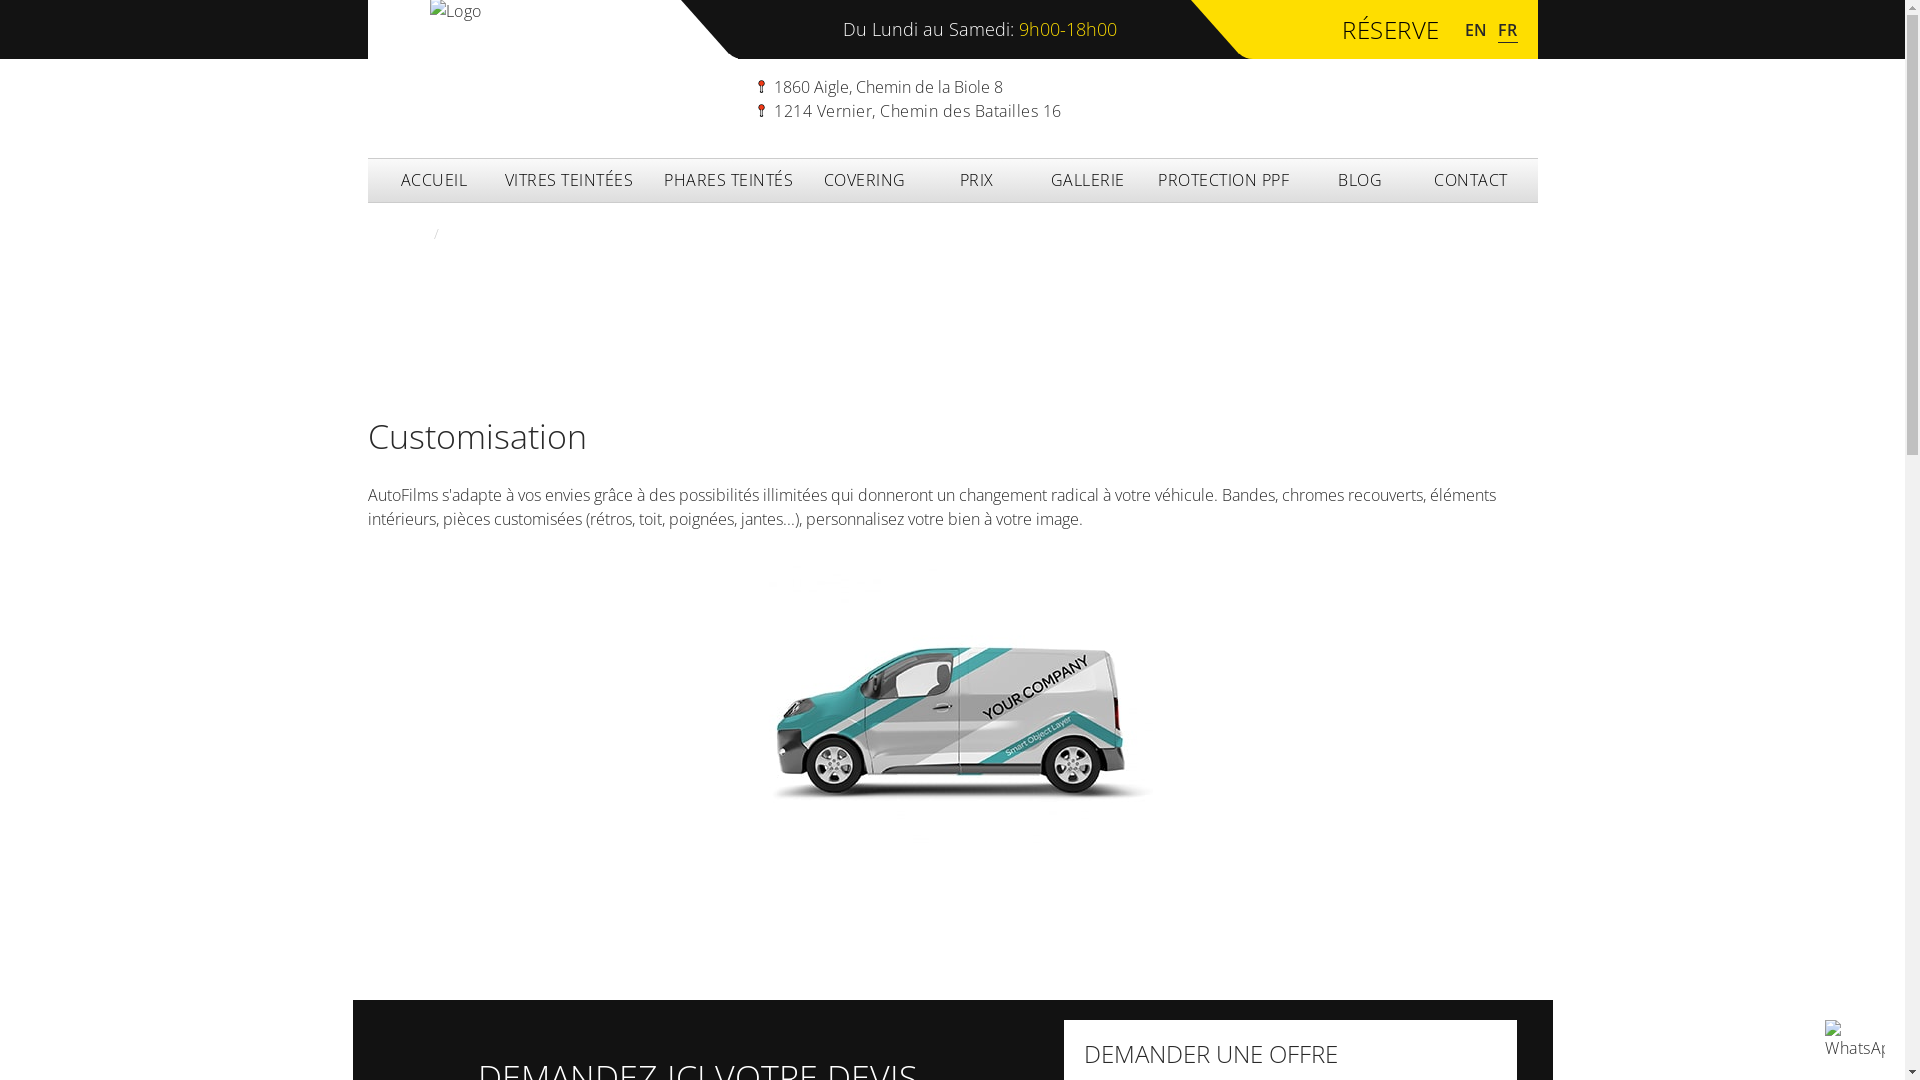 Image resolution: width=1920 pixels, height=1080 pixels. I want to click on EN, so click(1476, 28).